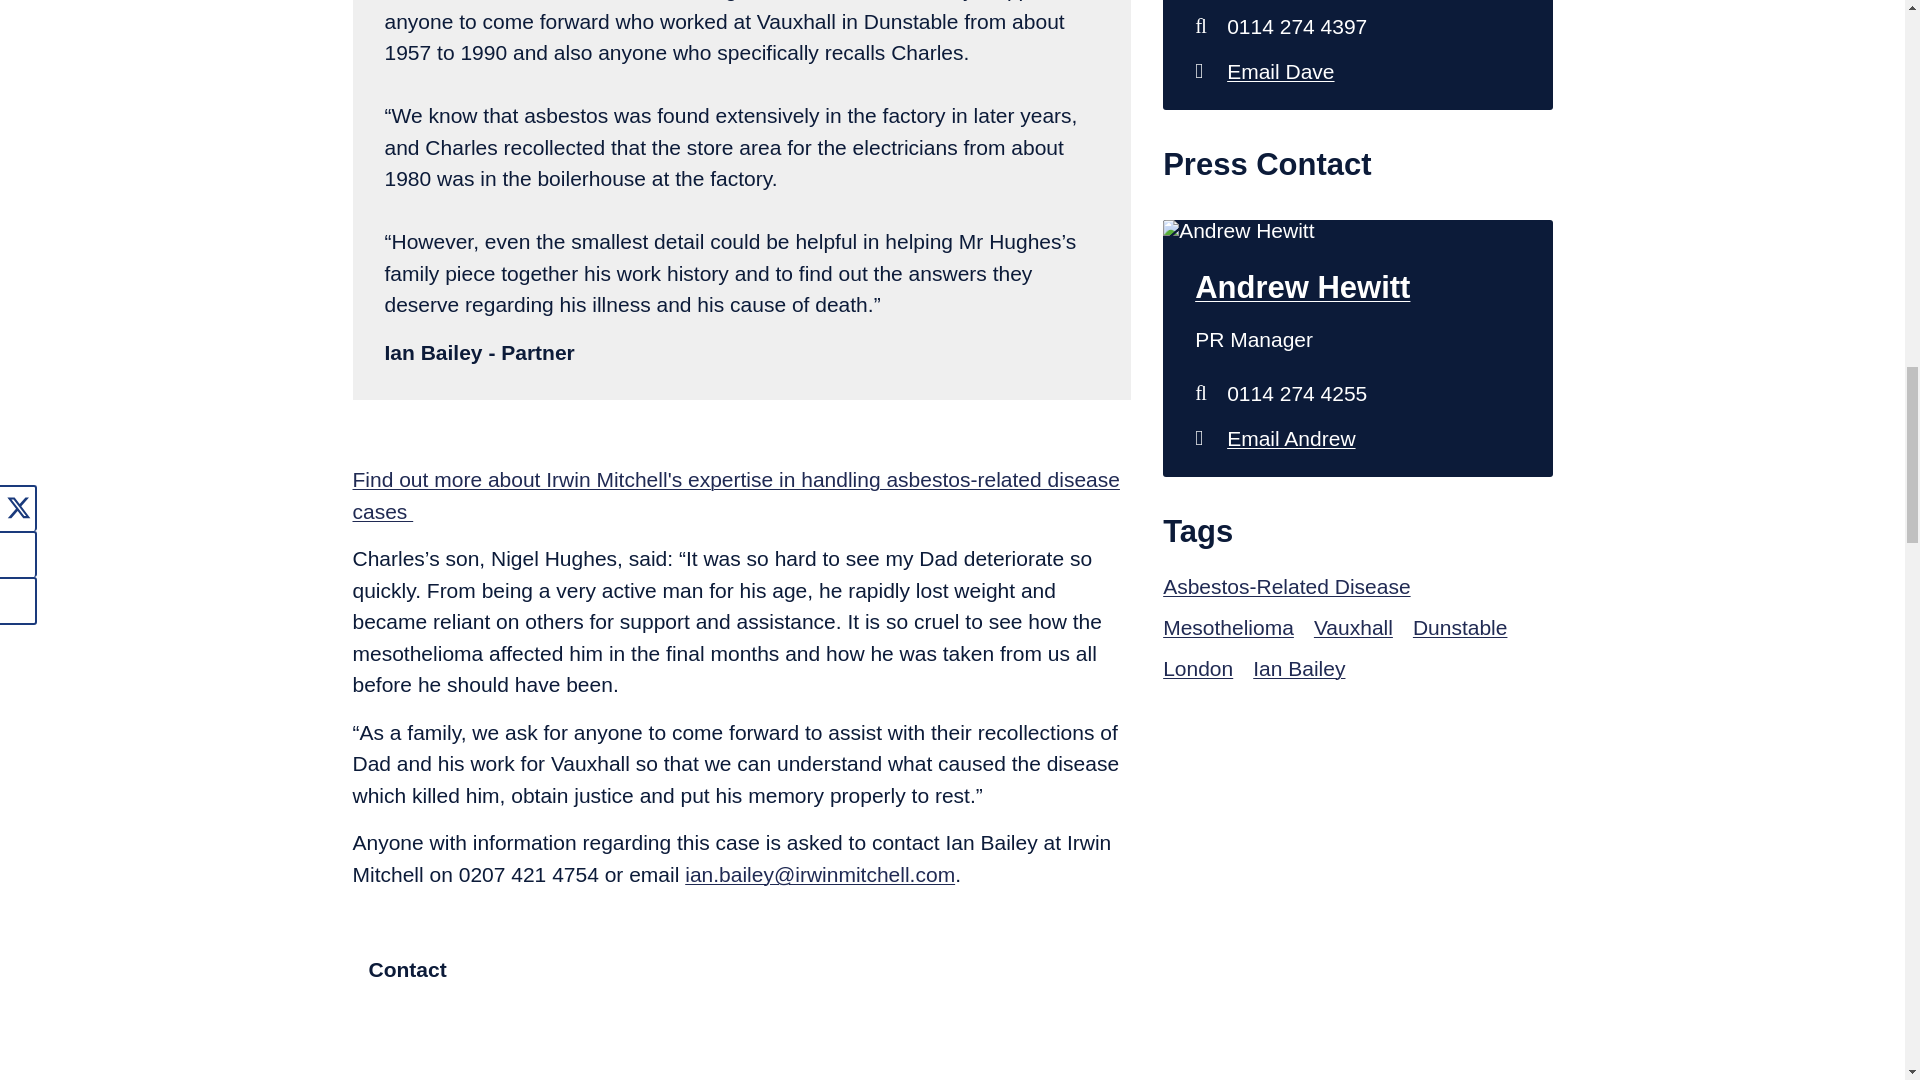 The image size is (1920, 1080). I want to click on Contact Dave Grimshaw, so click(1357, 70).